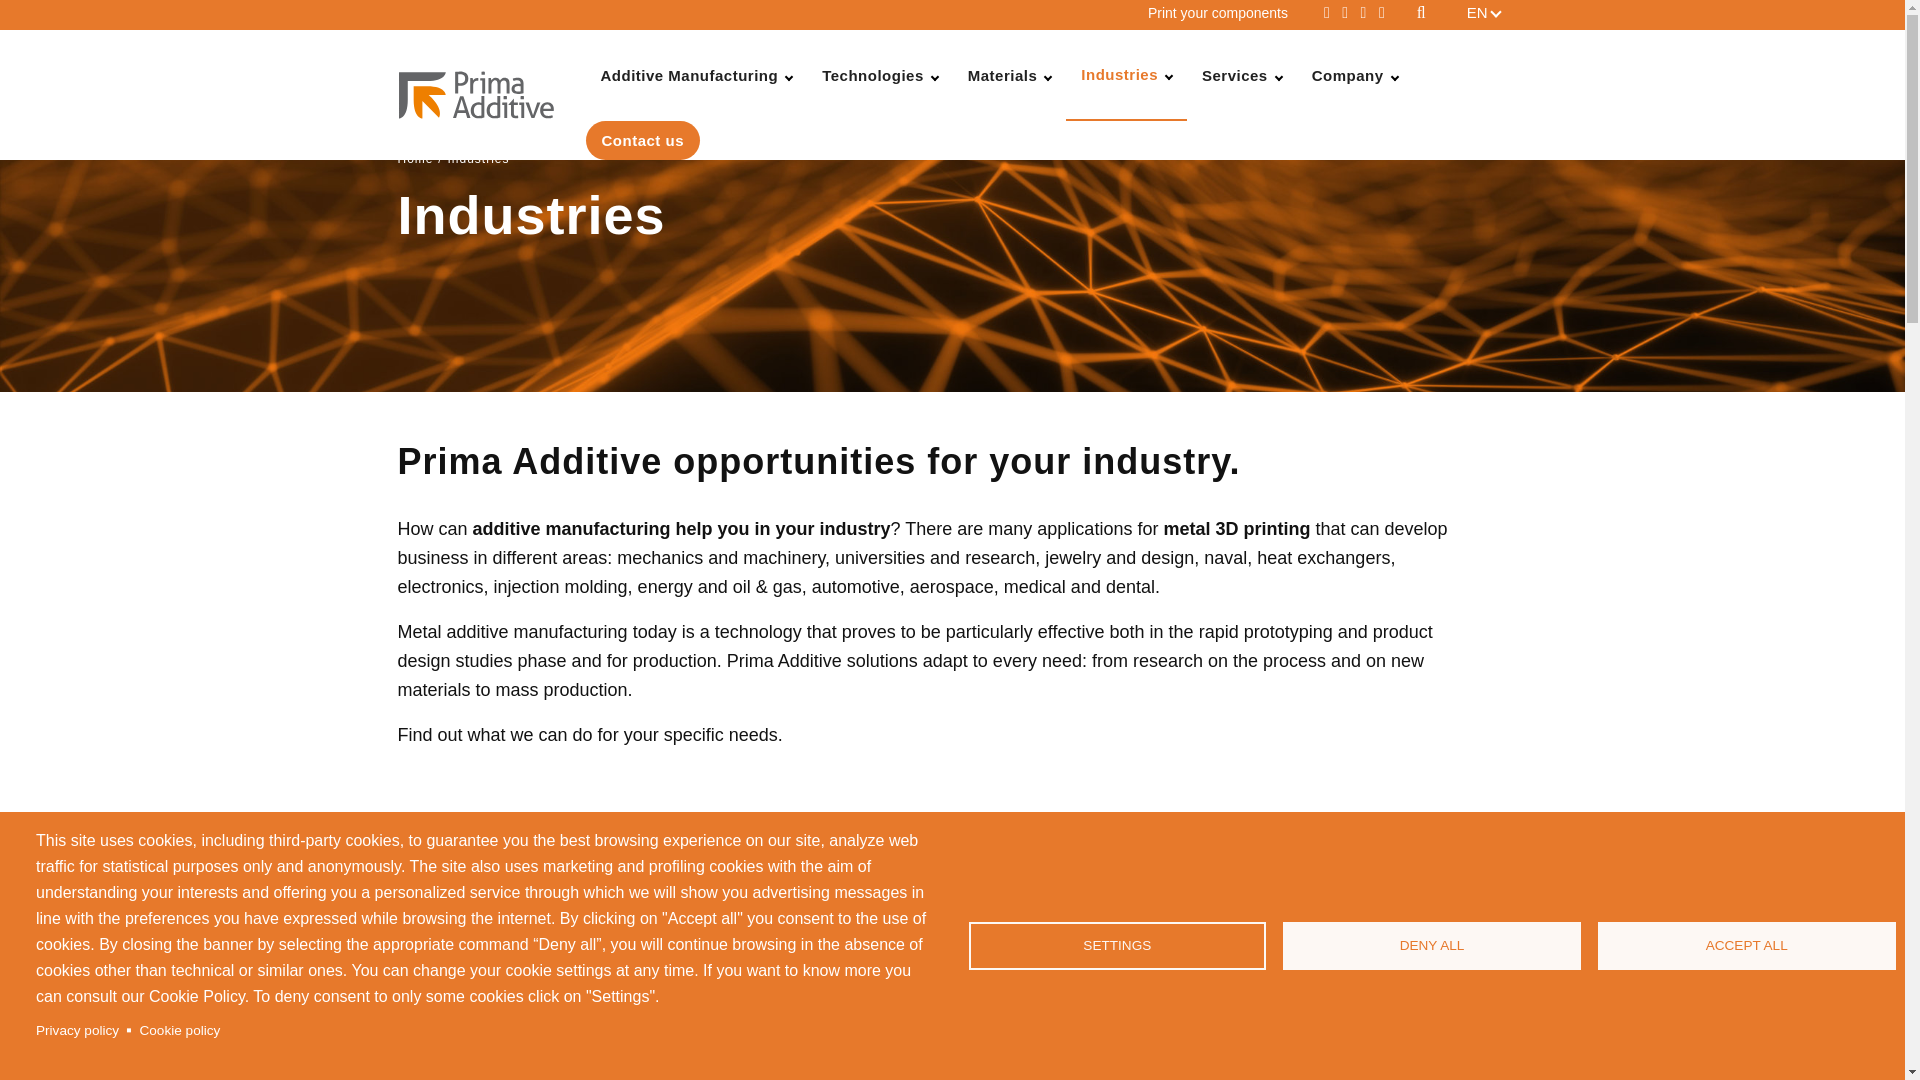 This screenshot has width=1920, height=1080. What do you see at coordinates (1450, 17) in the screenshot?
I see `Apply` at bounding box center [1450, 17].